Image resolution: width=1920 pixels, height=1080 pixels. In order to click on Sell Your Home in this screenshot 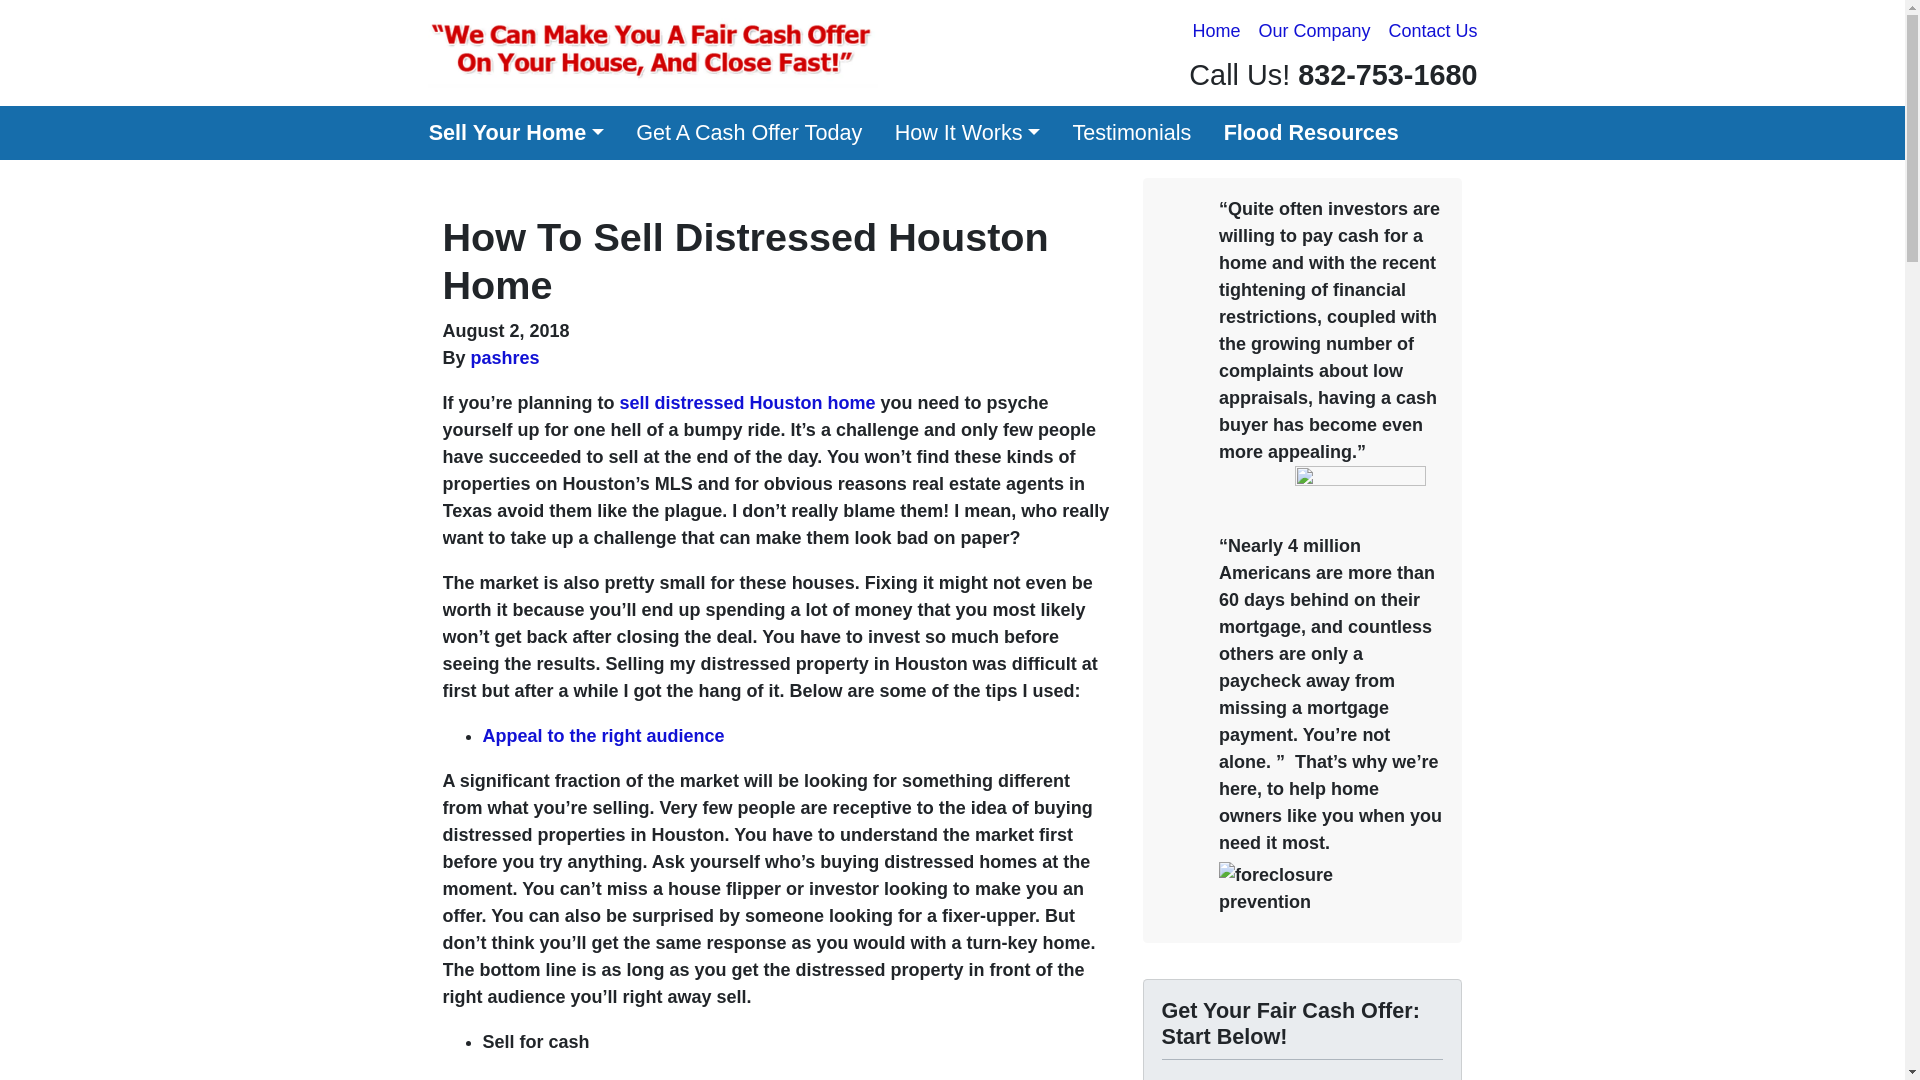, I will do `click(515, 132)`.